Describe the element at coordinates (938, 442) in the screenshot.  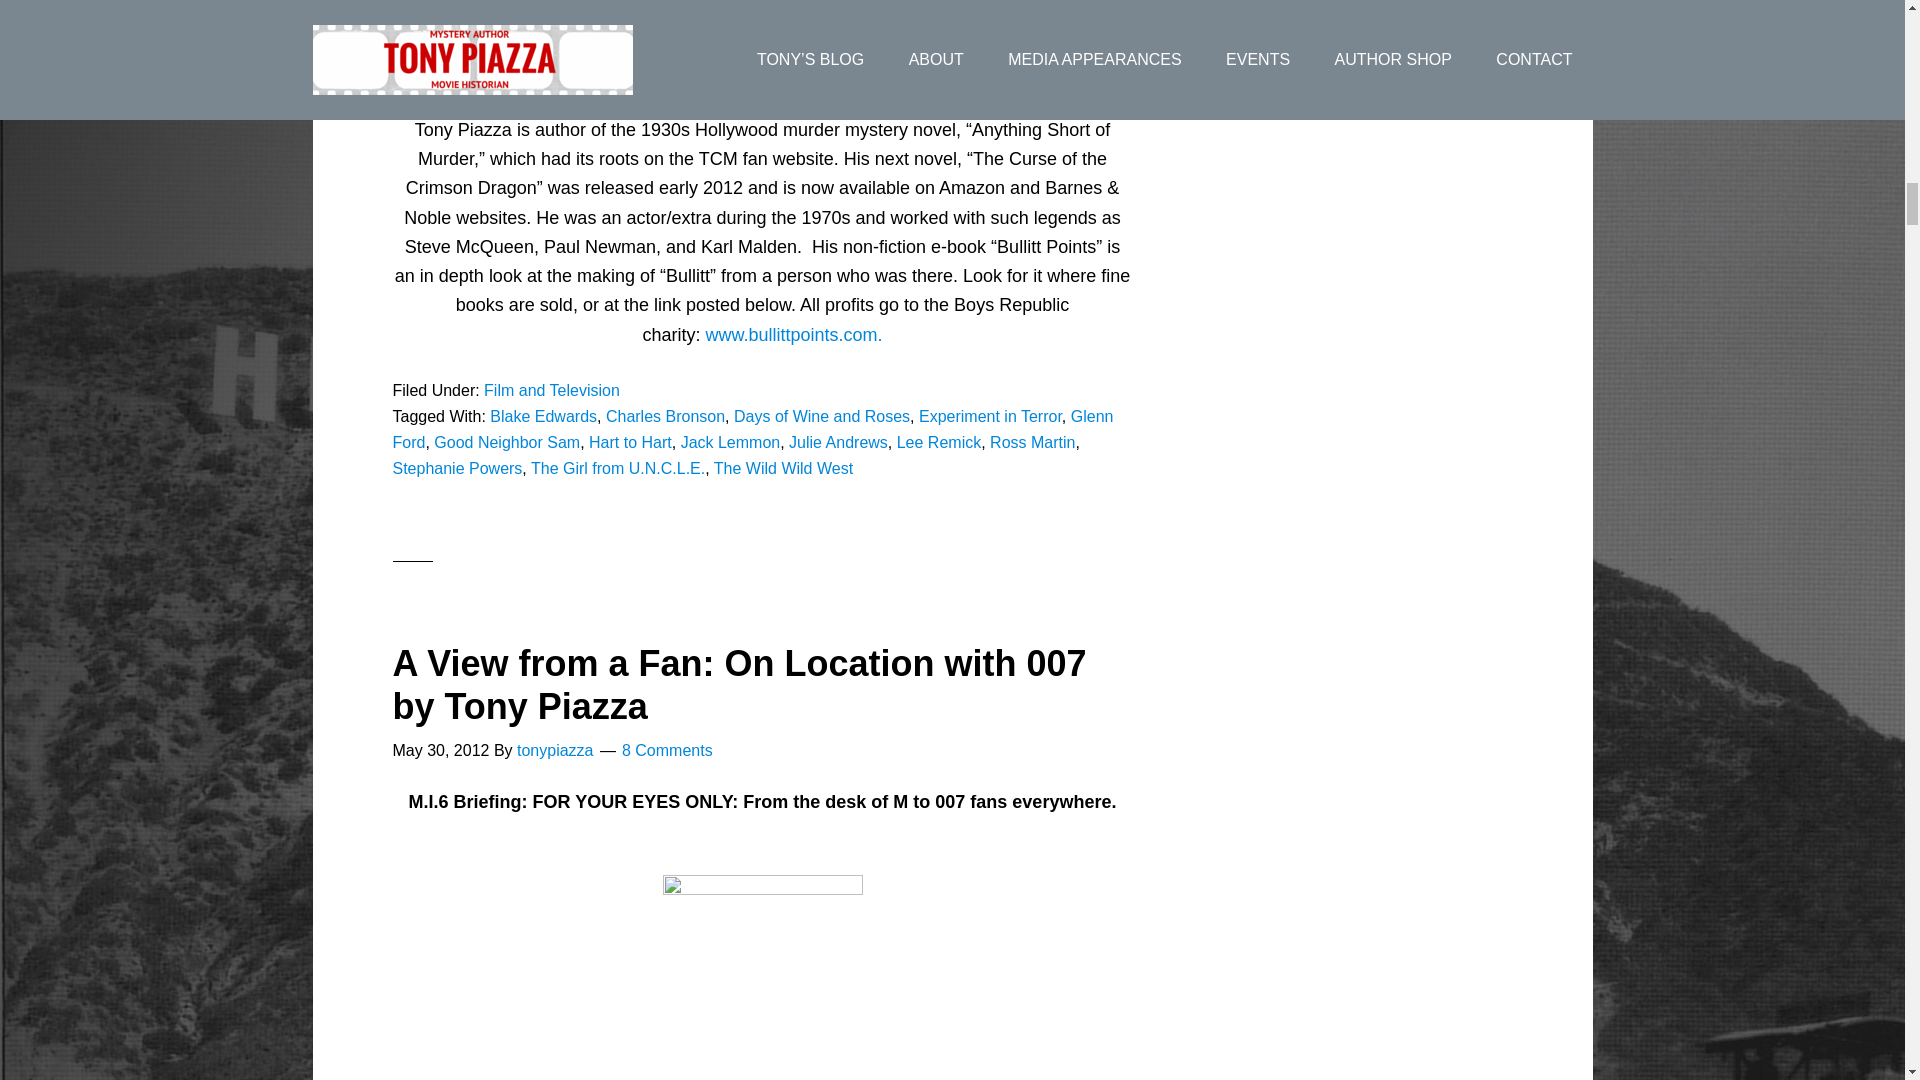
I see `Lee Remick` at that location.